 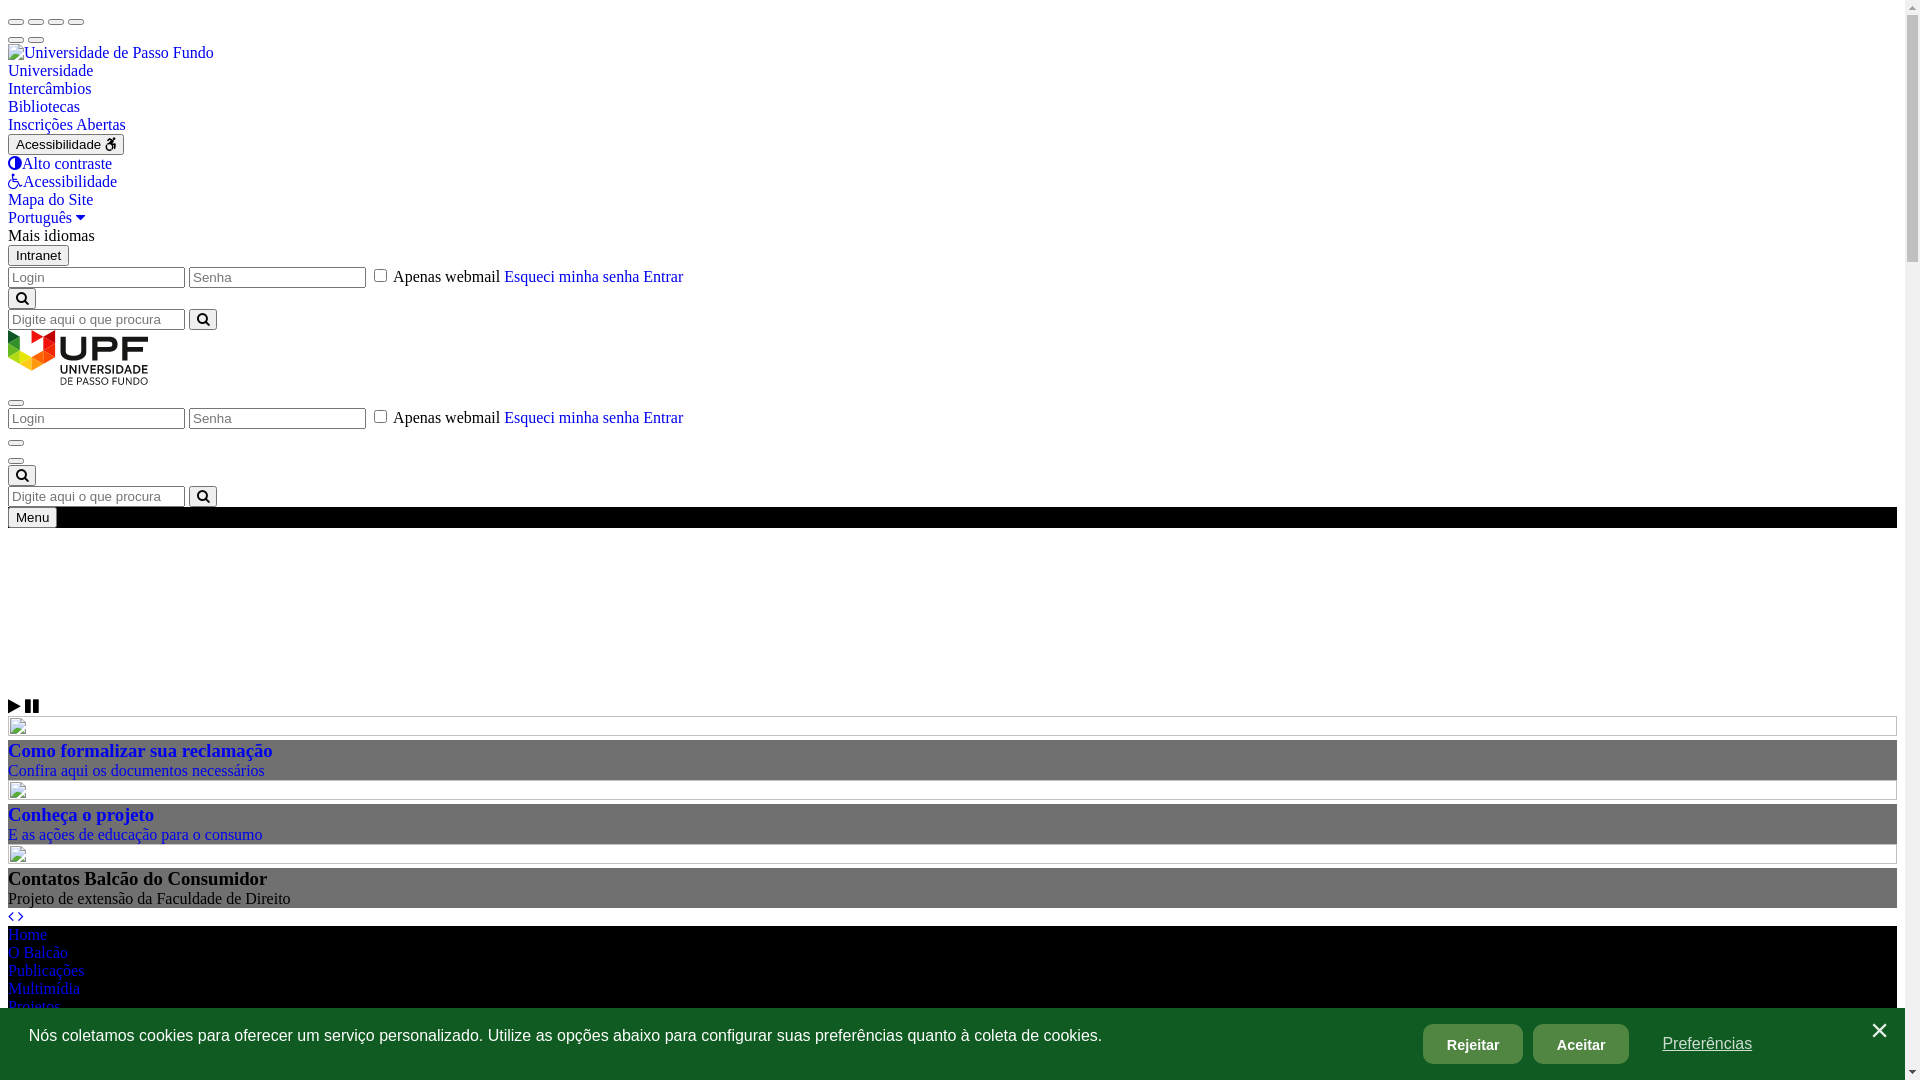 I want to click on busca, so click(x=22, y=476).